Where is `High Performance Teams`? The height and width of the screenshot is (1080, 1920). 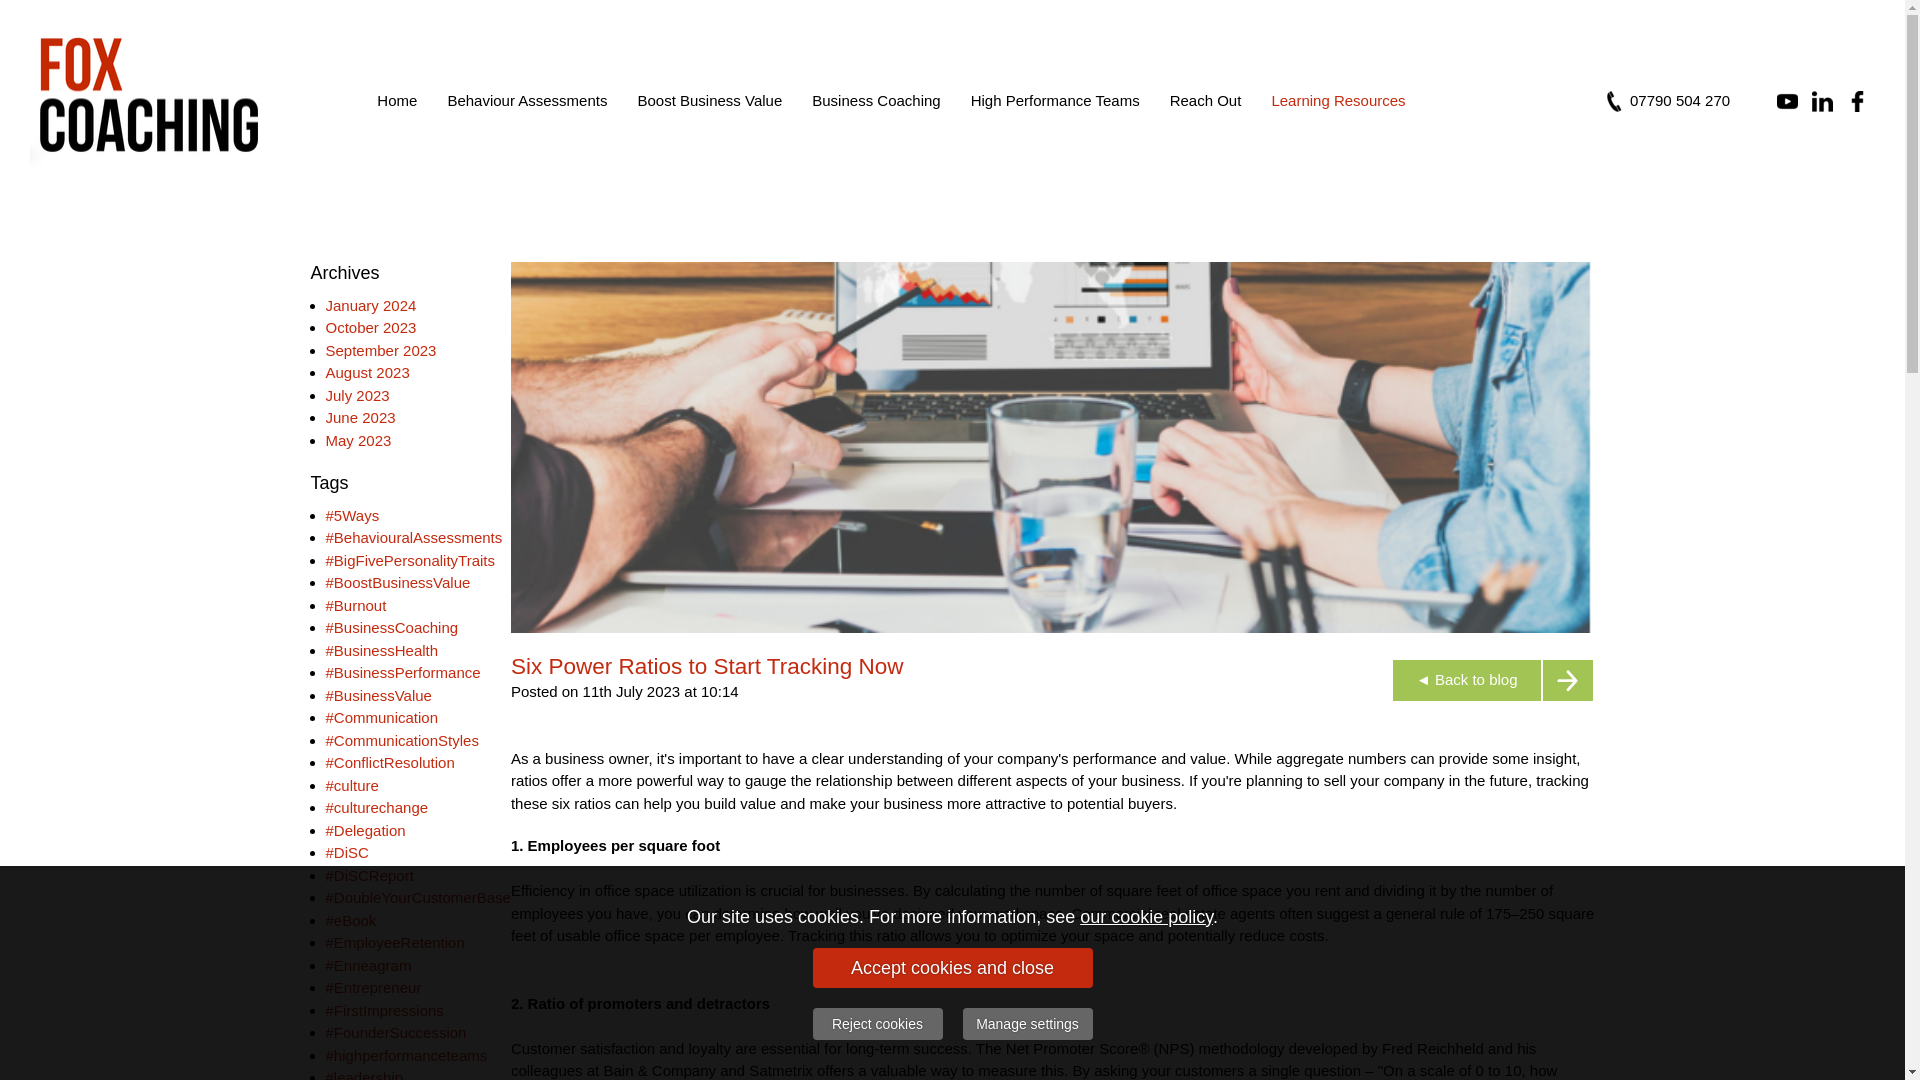 High Performance Teams is located at coordinates (1056, 100).